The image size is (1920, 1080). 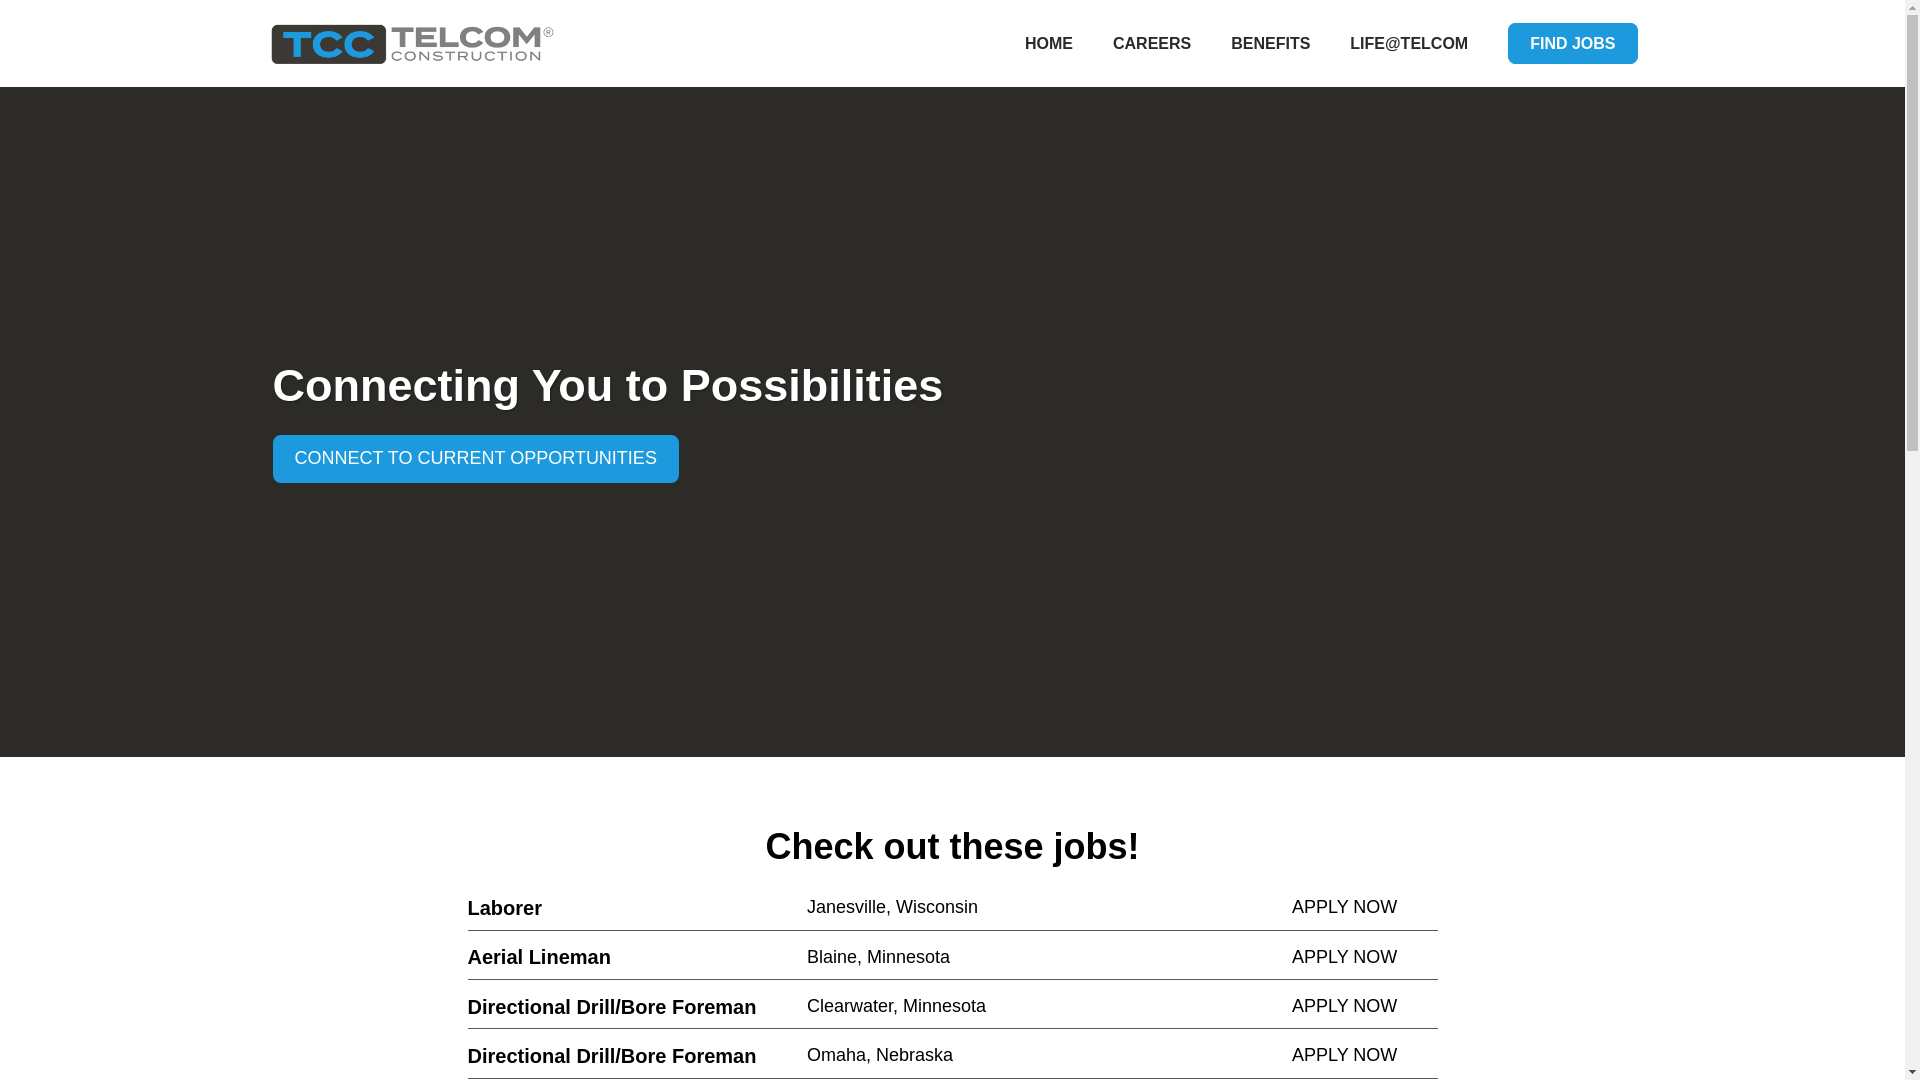 What do you see at coordinates (638, 908) in the screenshot?
I see `Laborer` at bounding box center [638, 908].